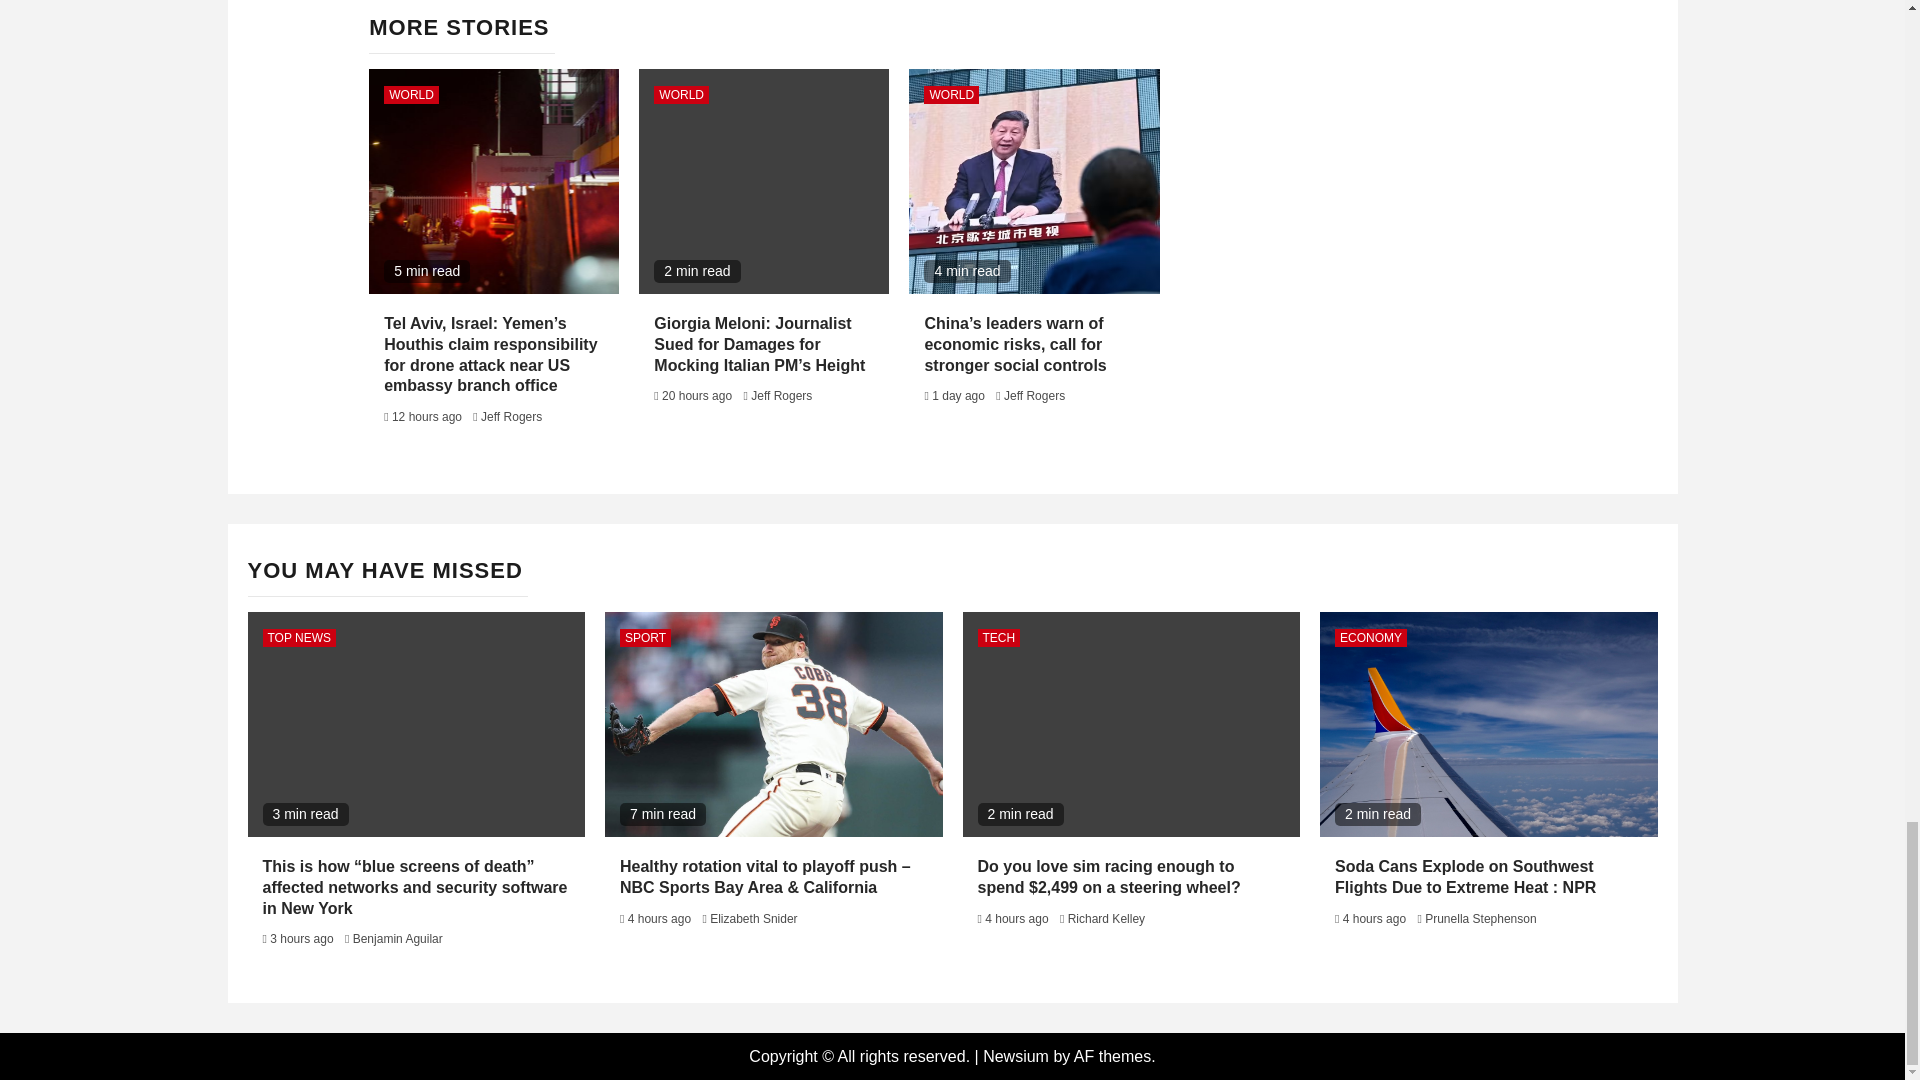  Describe the element at coordinates (1034, 395) in the screenshot. I see `Jeff Rogers` at that location.